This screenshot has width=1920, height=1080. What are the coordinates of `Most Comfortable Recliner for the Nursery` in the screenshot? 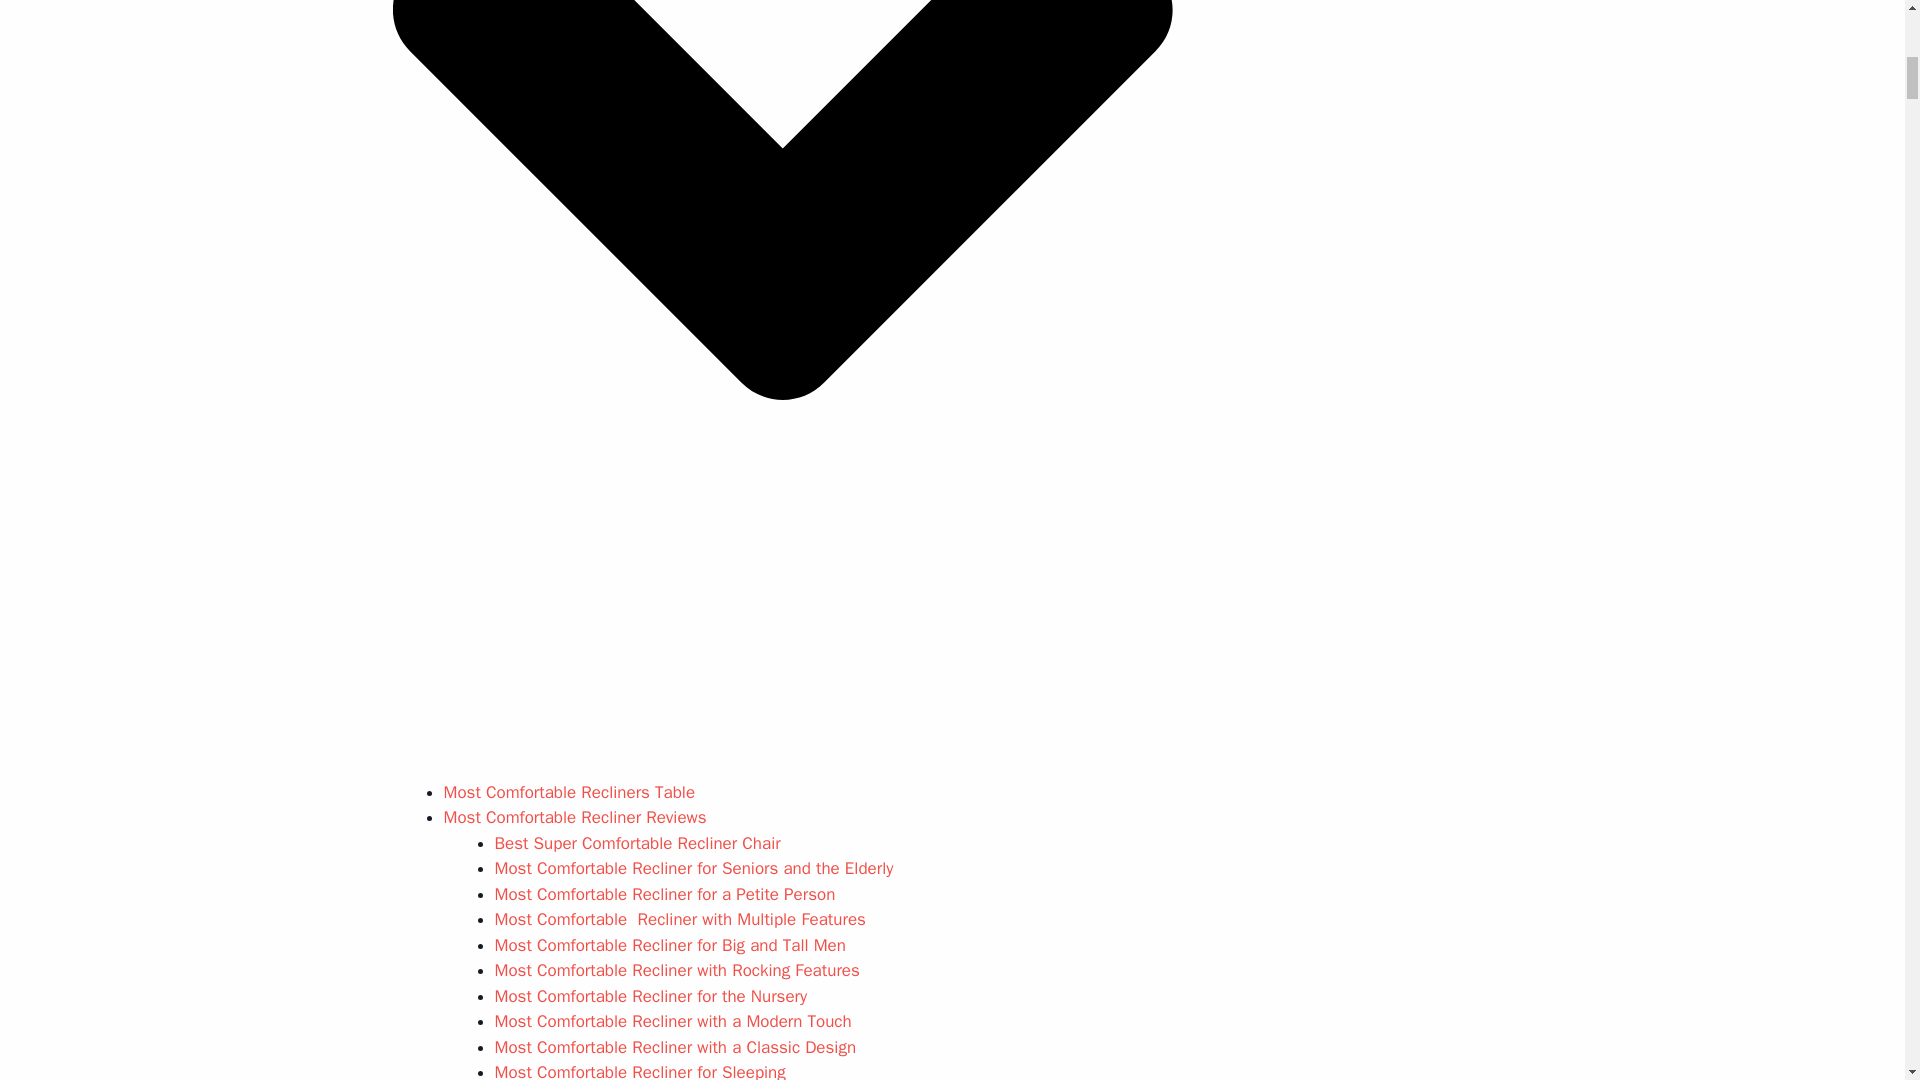 It's located at (650, 996).